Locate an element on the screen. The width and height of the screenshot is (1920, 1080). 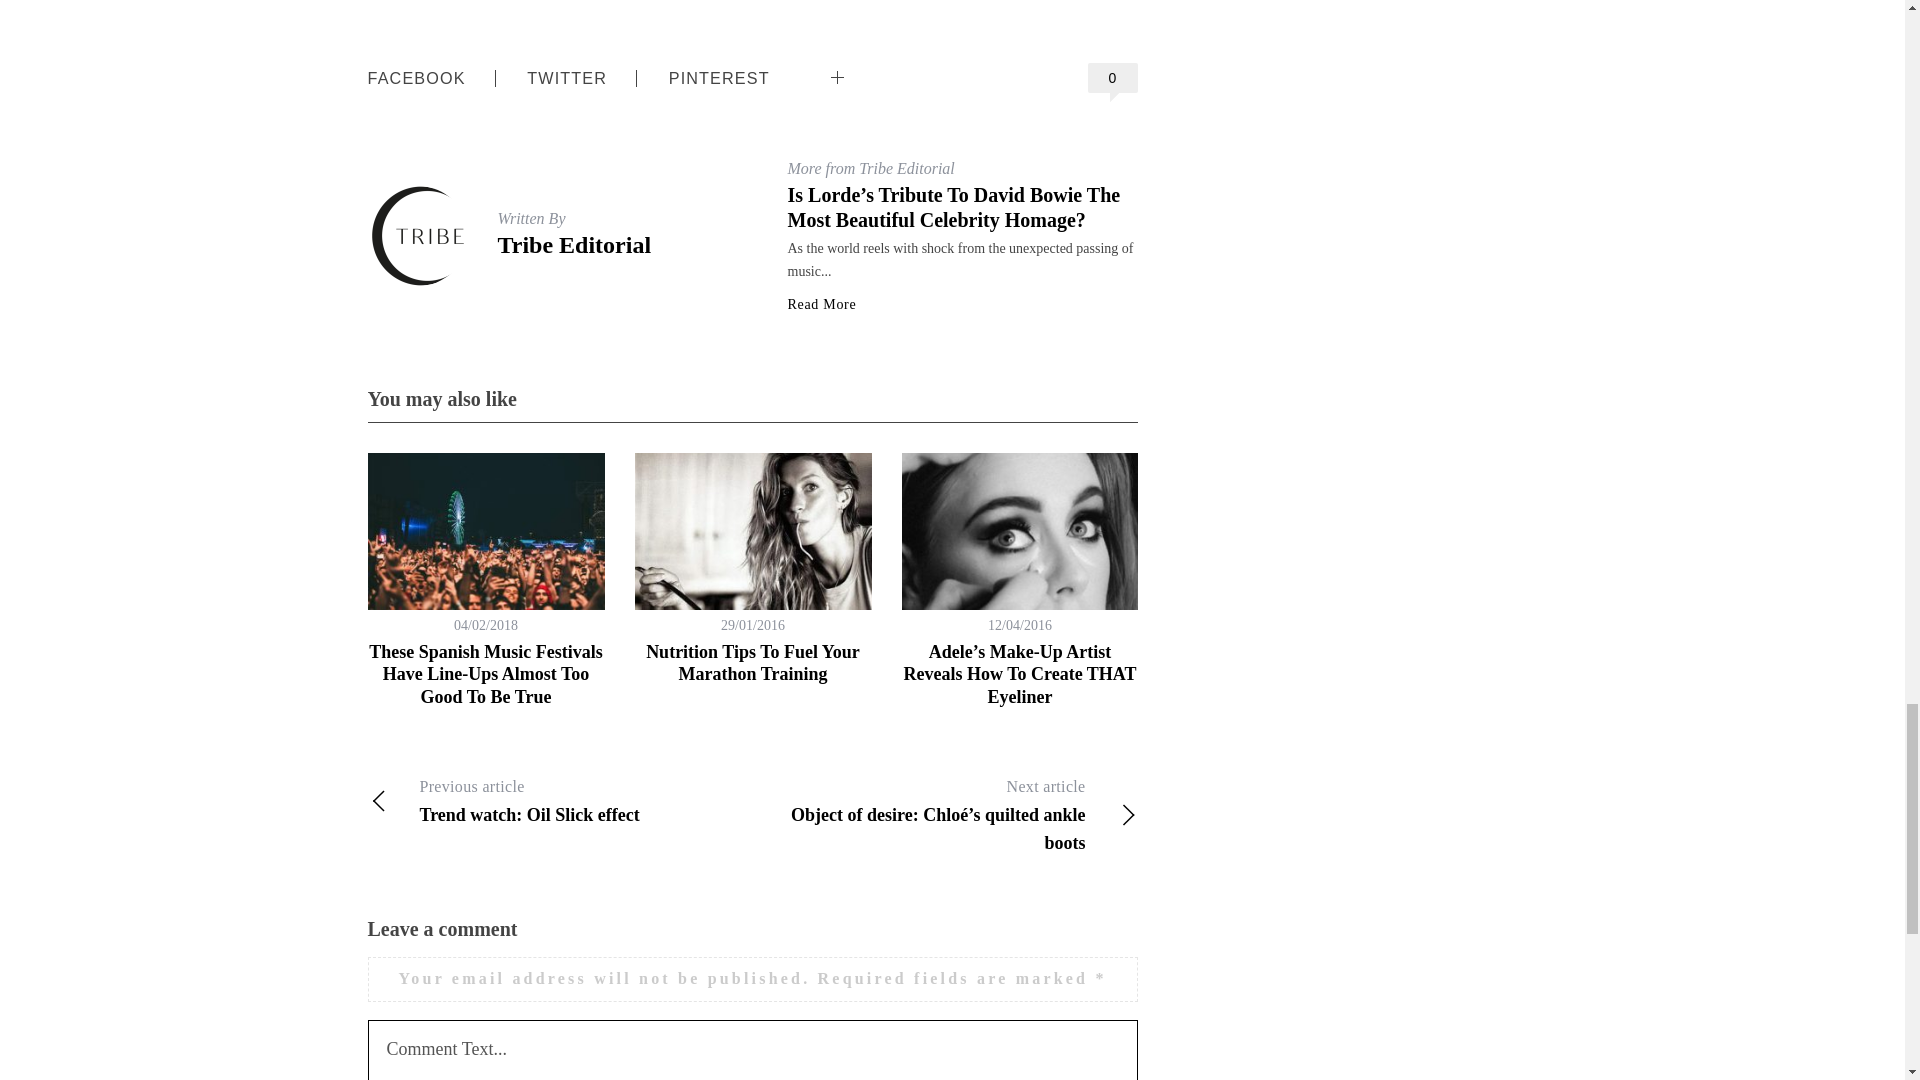
0 is located at coordinates (1113, 77).